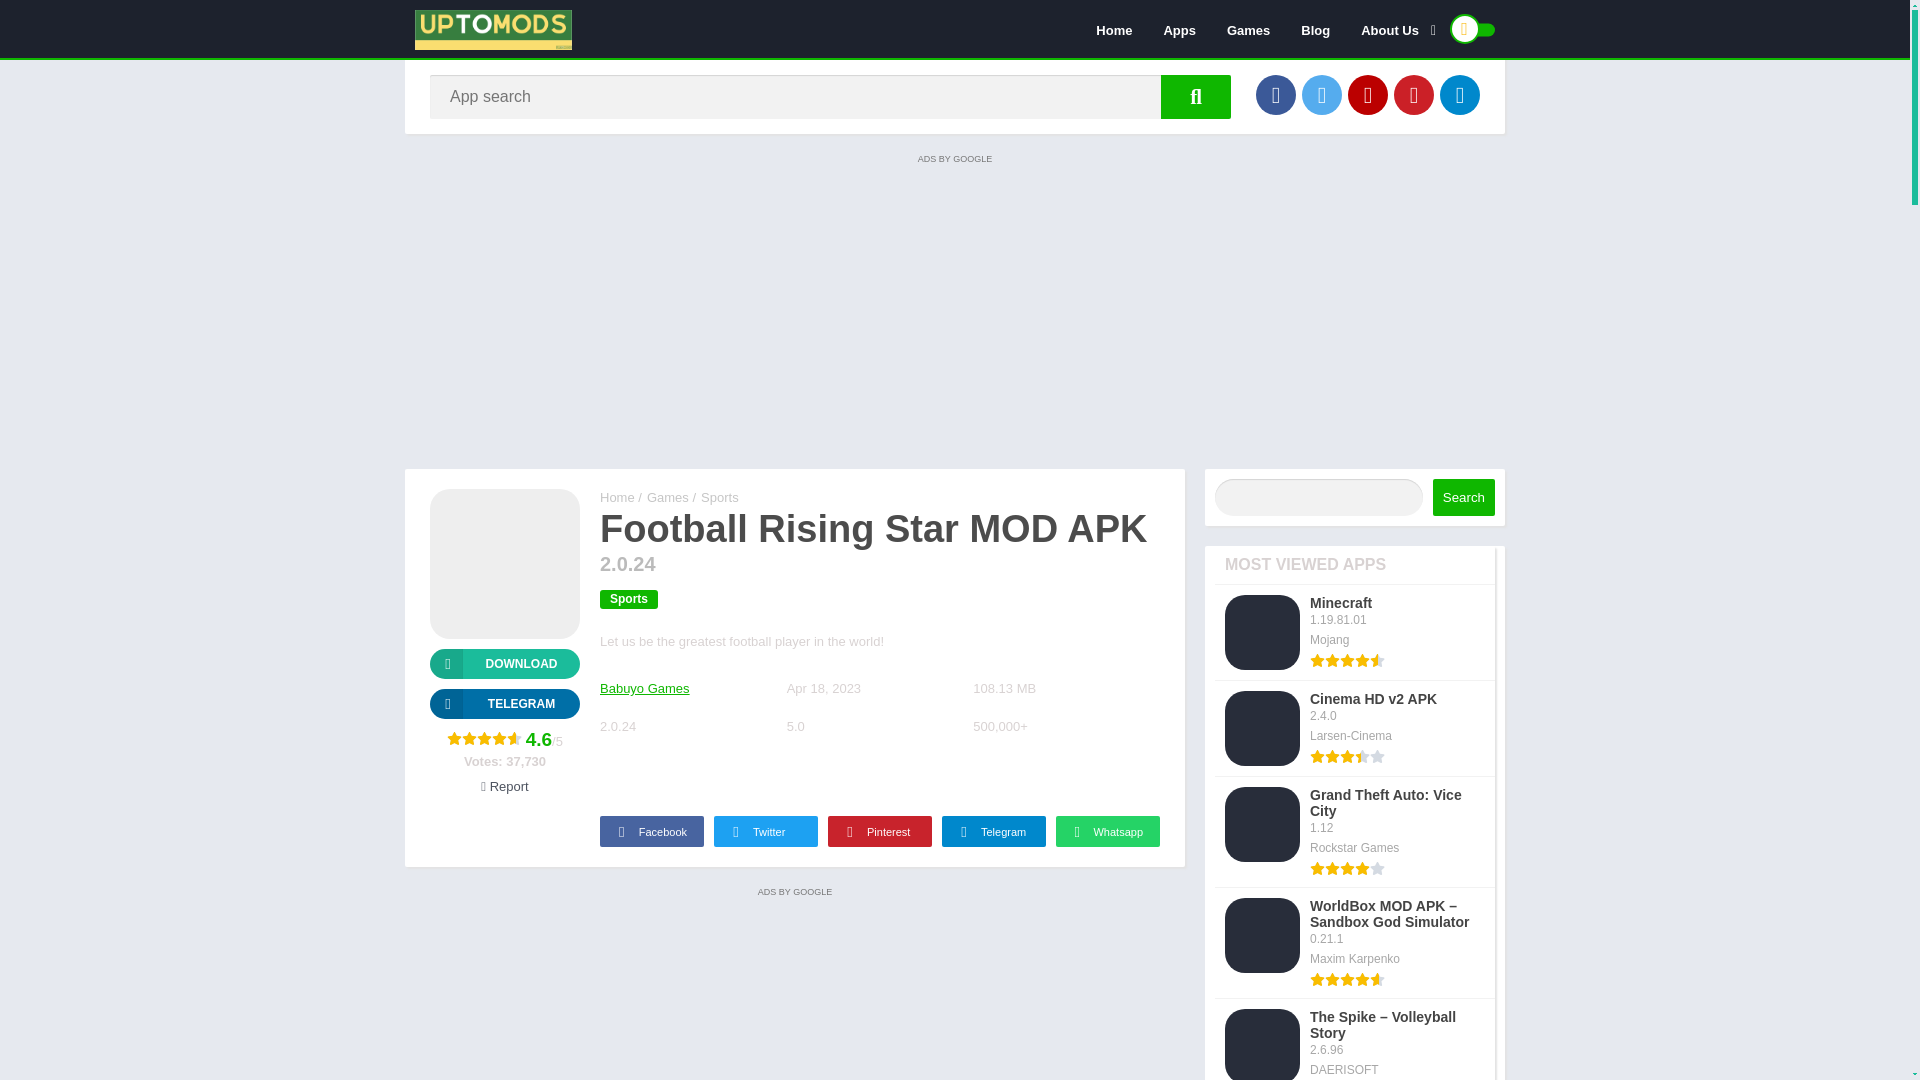  What do you see at coordinates (720, 498) in the screenshot?
I see `Sports` at bounding box center [720, 498].